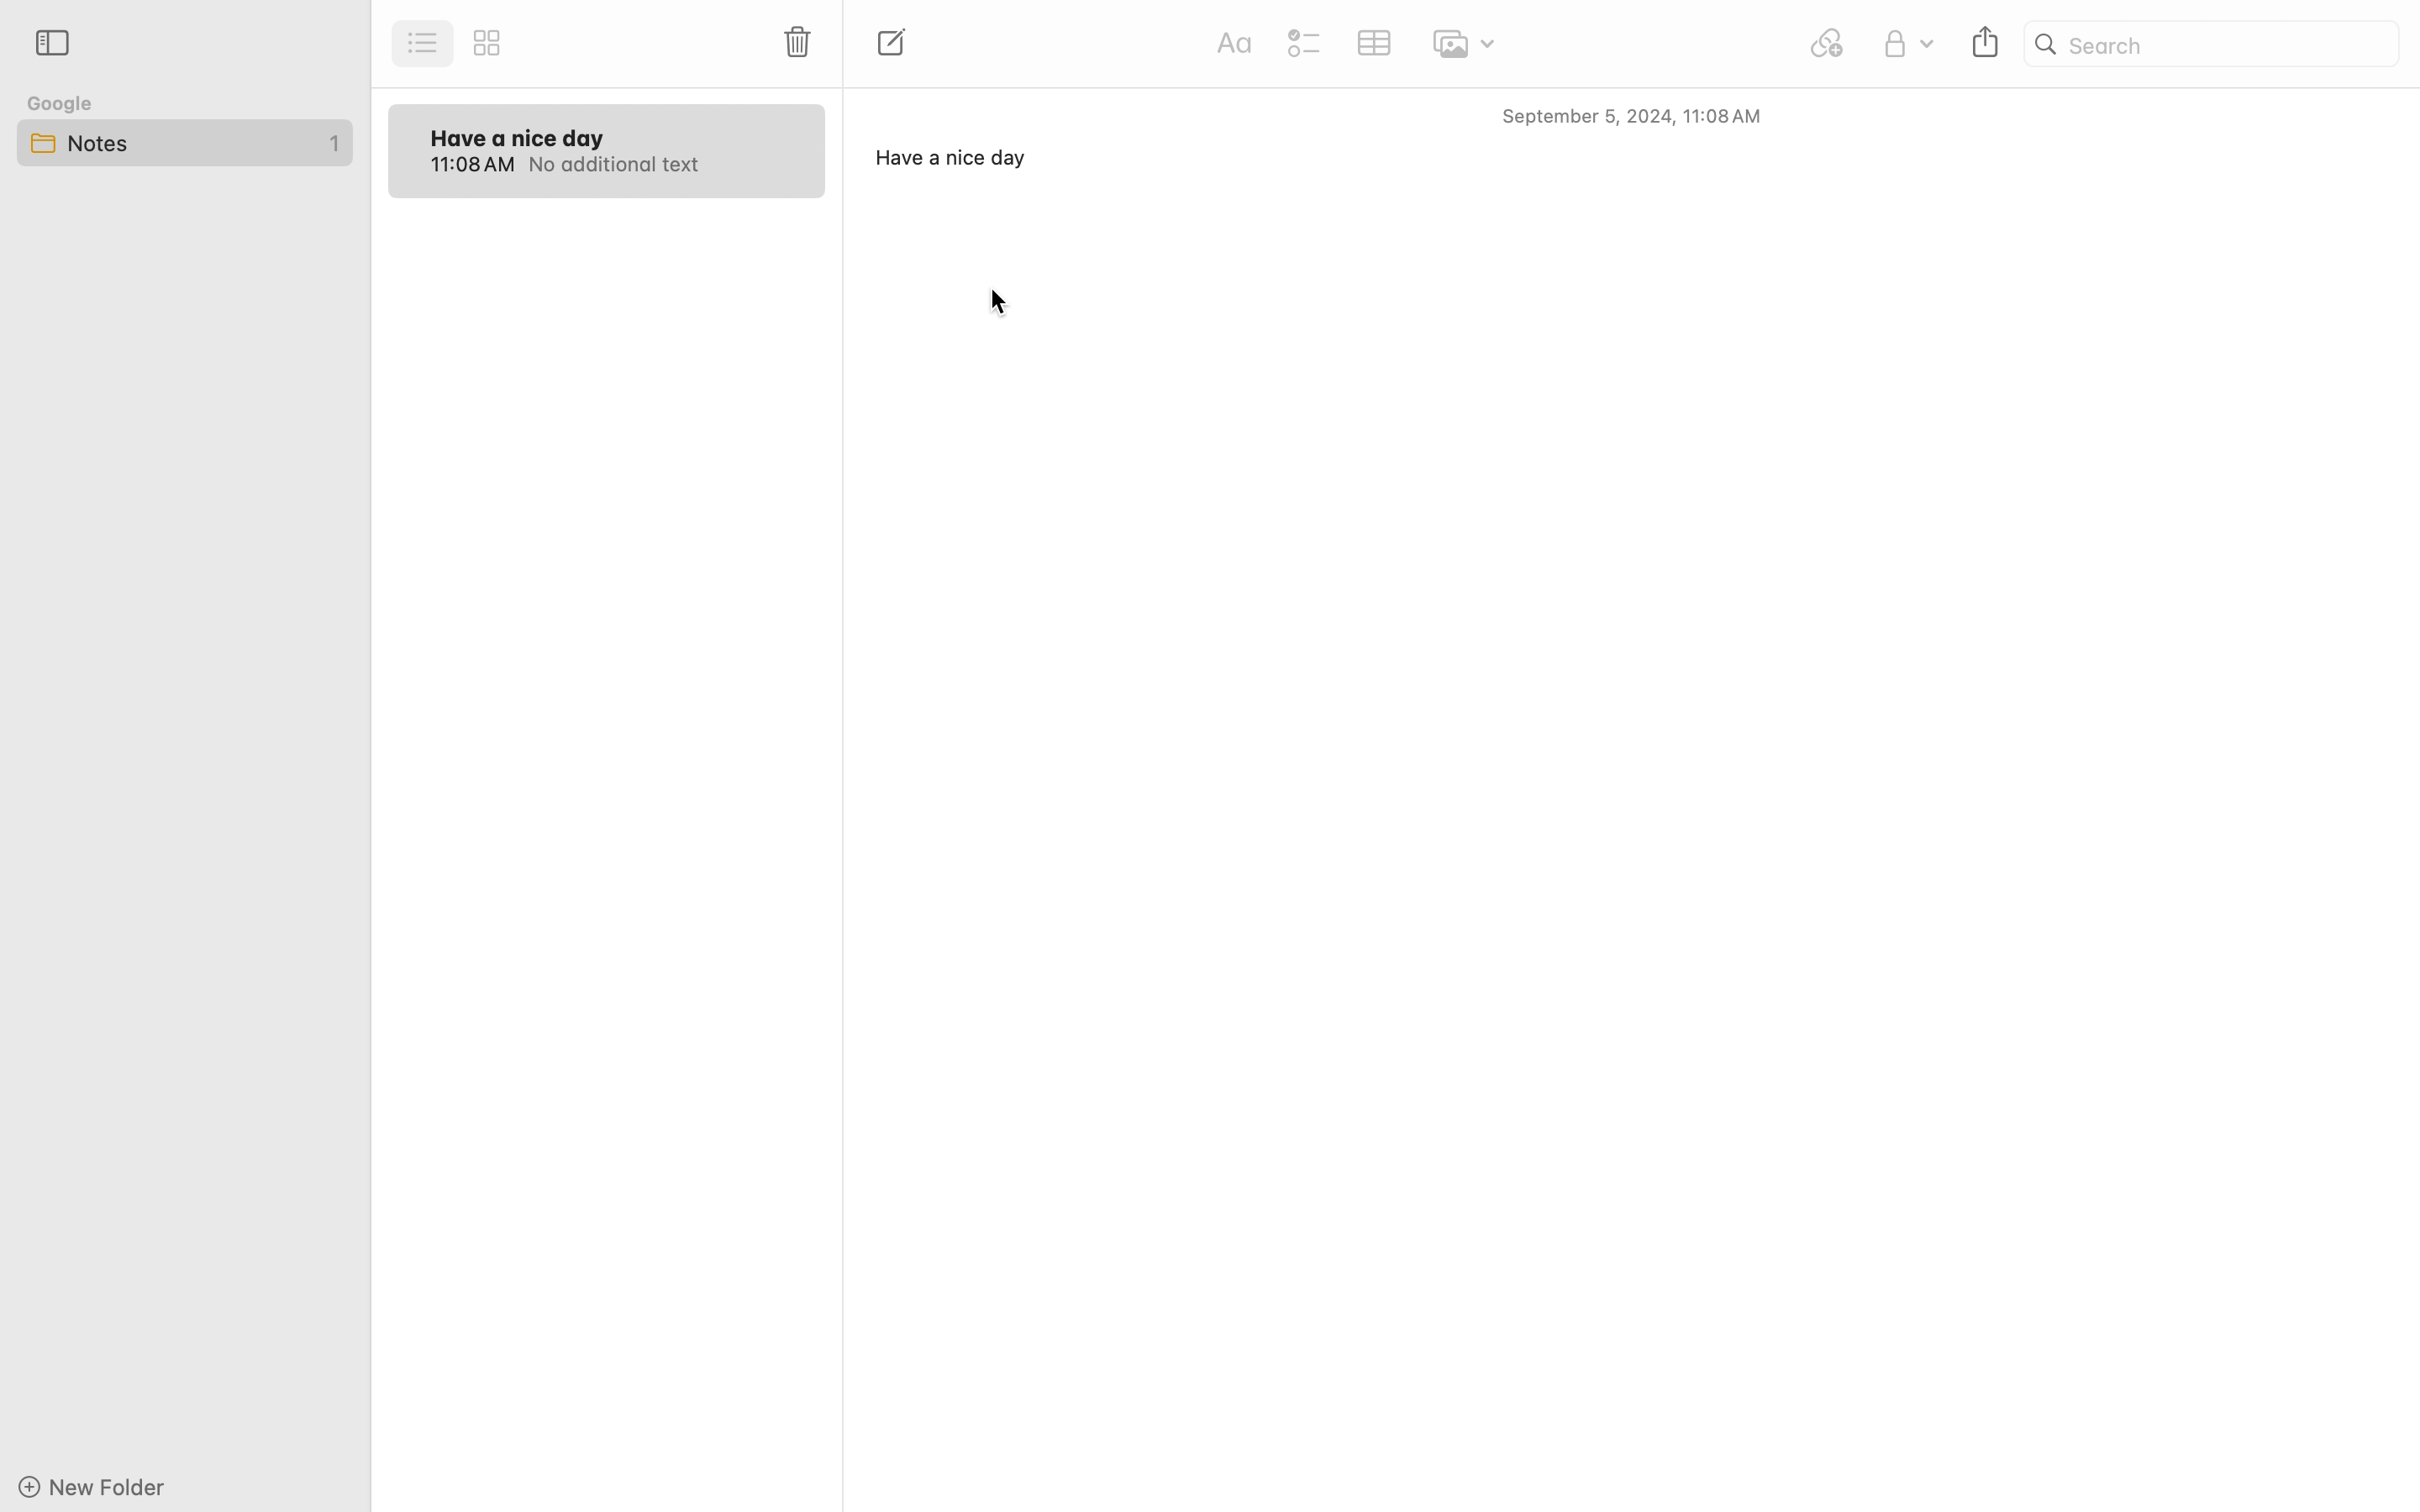  I want to click on Notes, so click(184, 143).